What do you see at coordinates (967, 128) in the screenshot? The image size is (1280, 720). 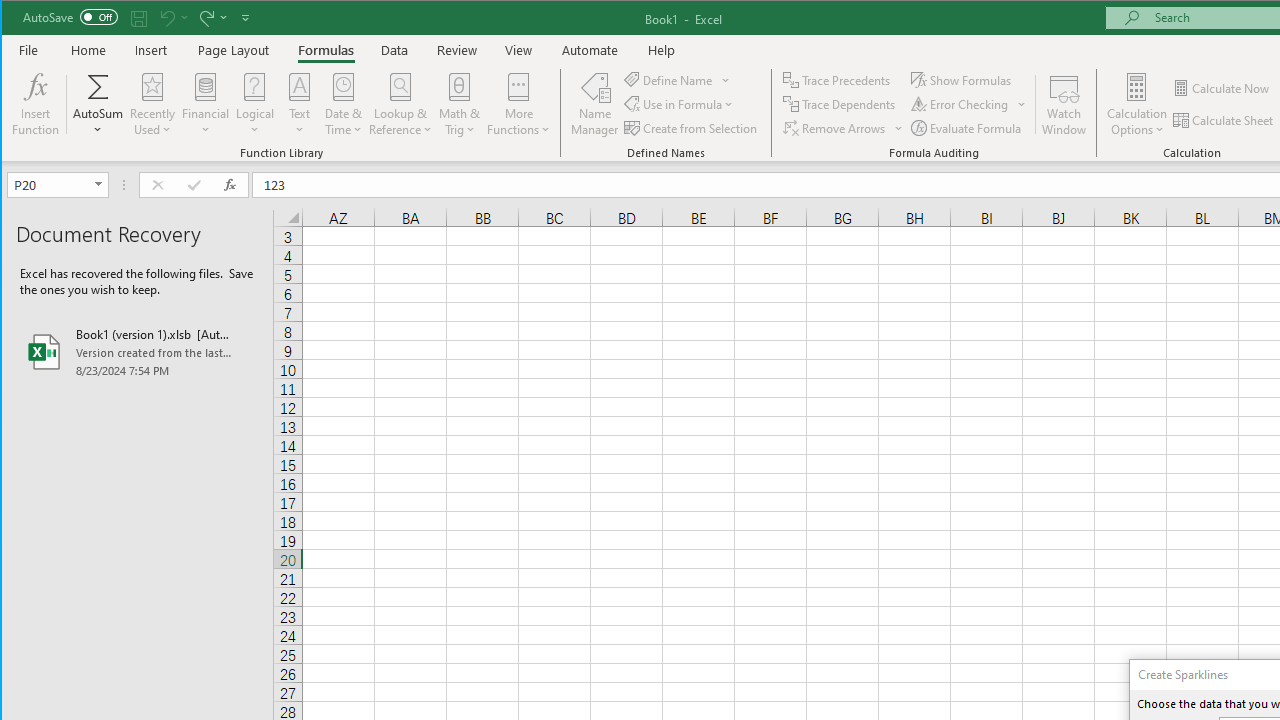 I see `Evaluate Formula` at bounding box center [967, 128].